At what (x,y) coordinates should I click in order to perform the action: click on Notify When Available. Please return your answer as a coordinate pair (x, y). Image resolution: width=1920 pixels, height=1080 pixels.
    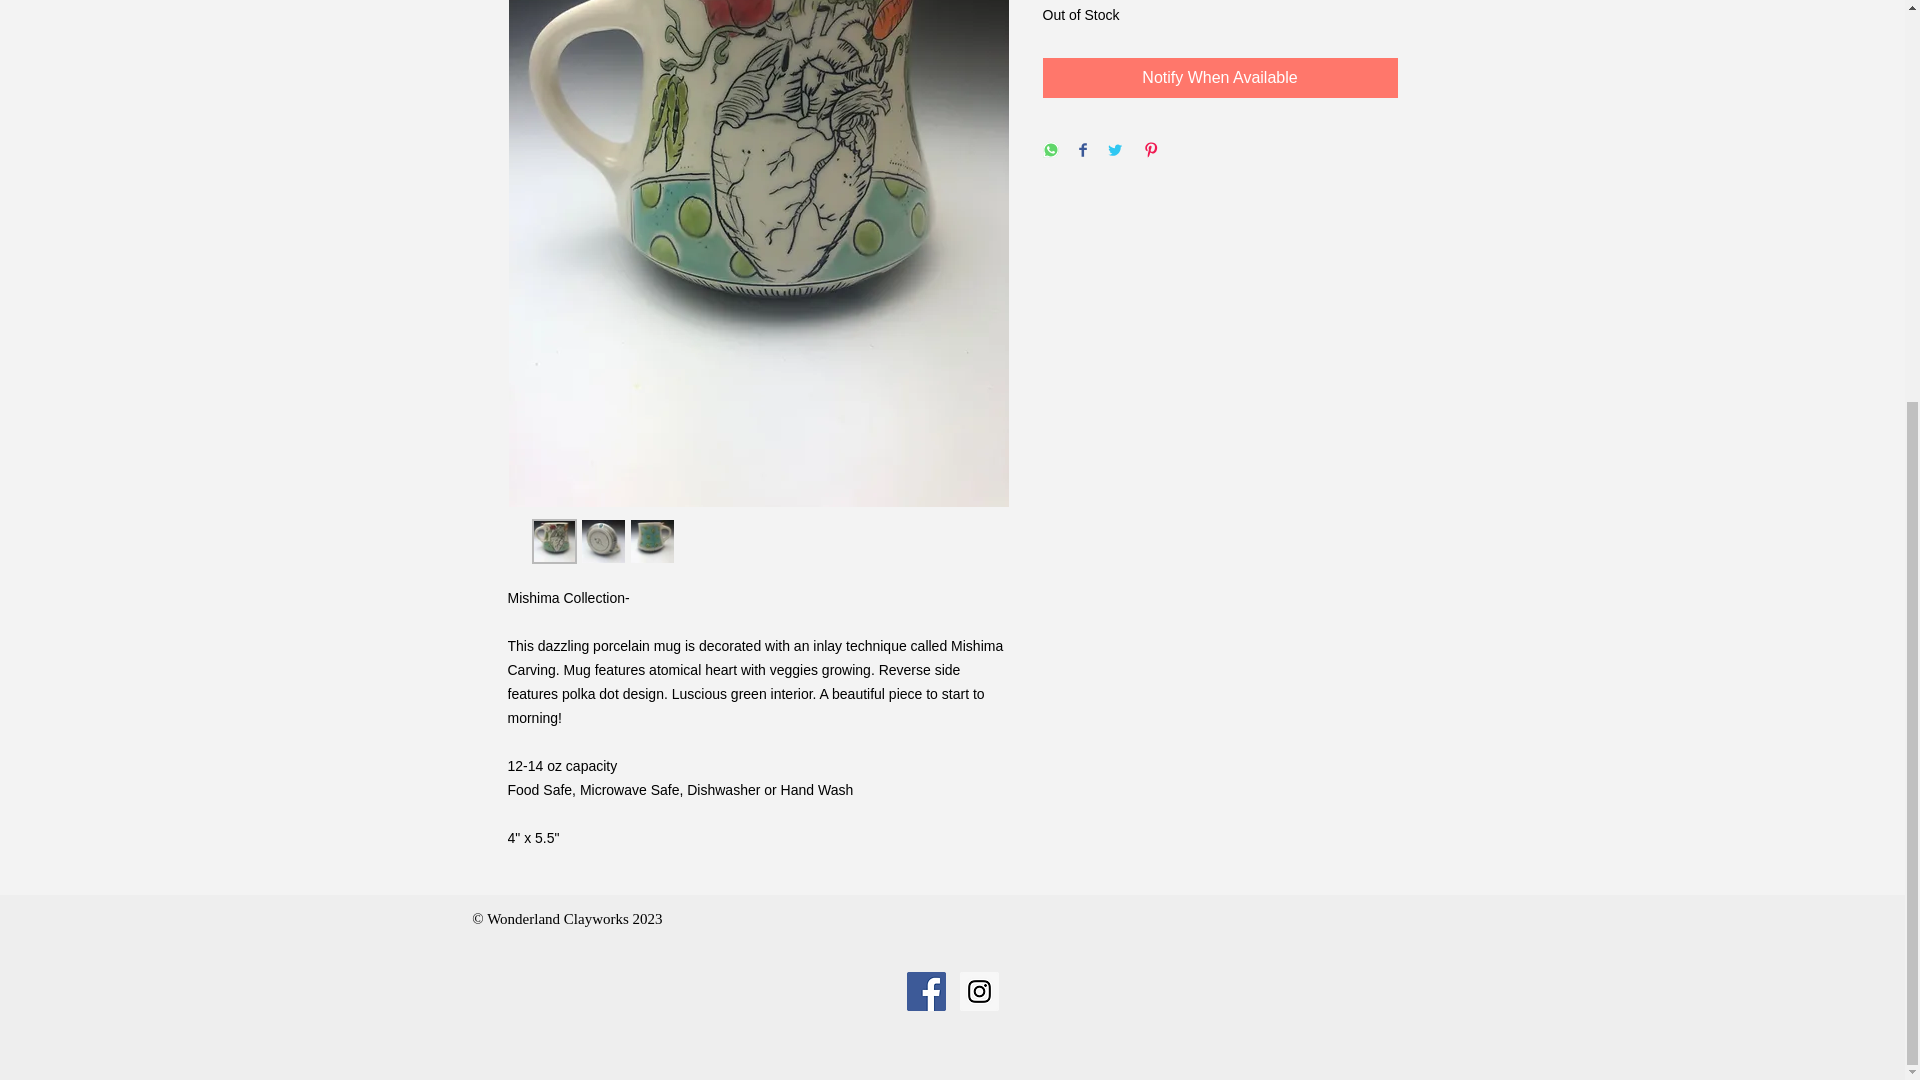
    Looking at the image, I should click on (1220, 78).